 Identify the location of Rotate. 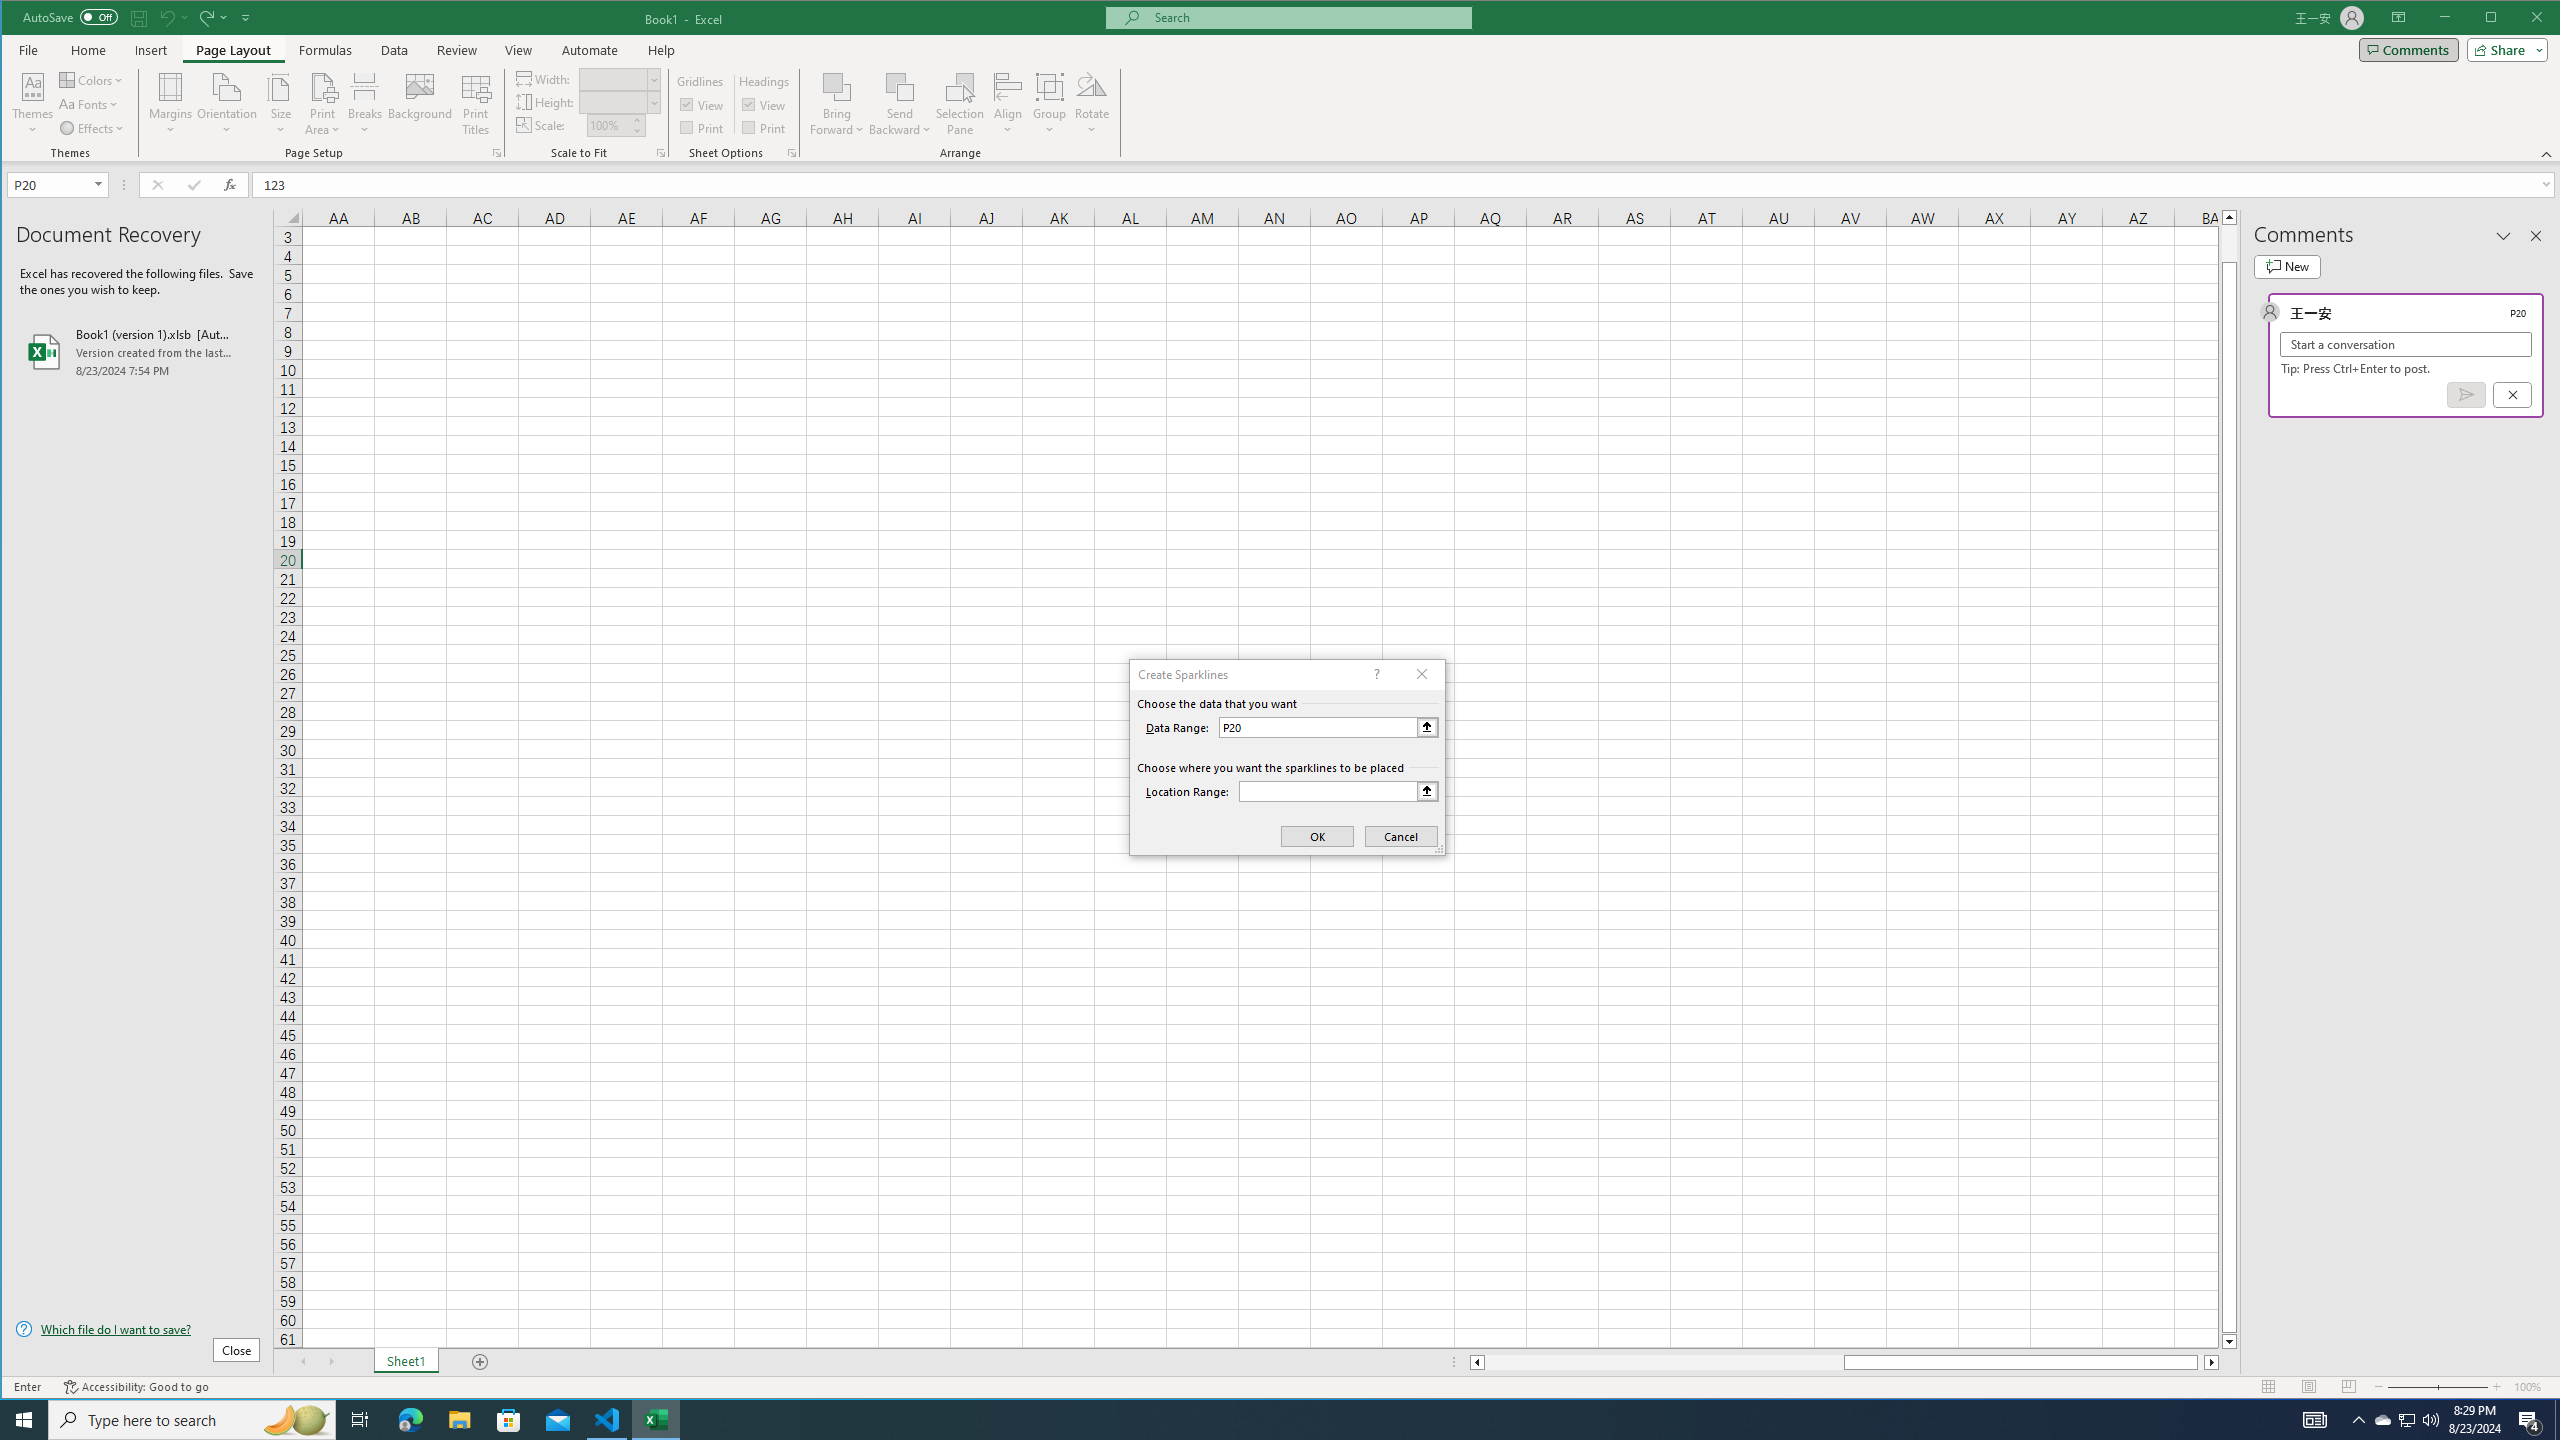
(1092, 104).